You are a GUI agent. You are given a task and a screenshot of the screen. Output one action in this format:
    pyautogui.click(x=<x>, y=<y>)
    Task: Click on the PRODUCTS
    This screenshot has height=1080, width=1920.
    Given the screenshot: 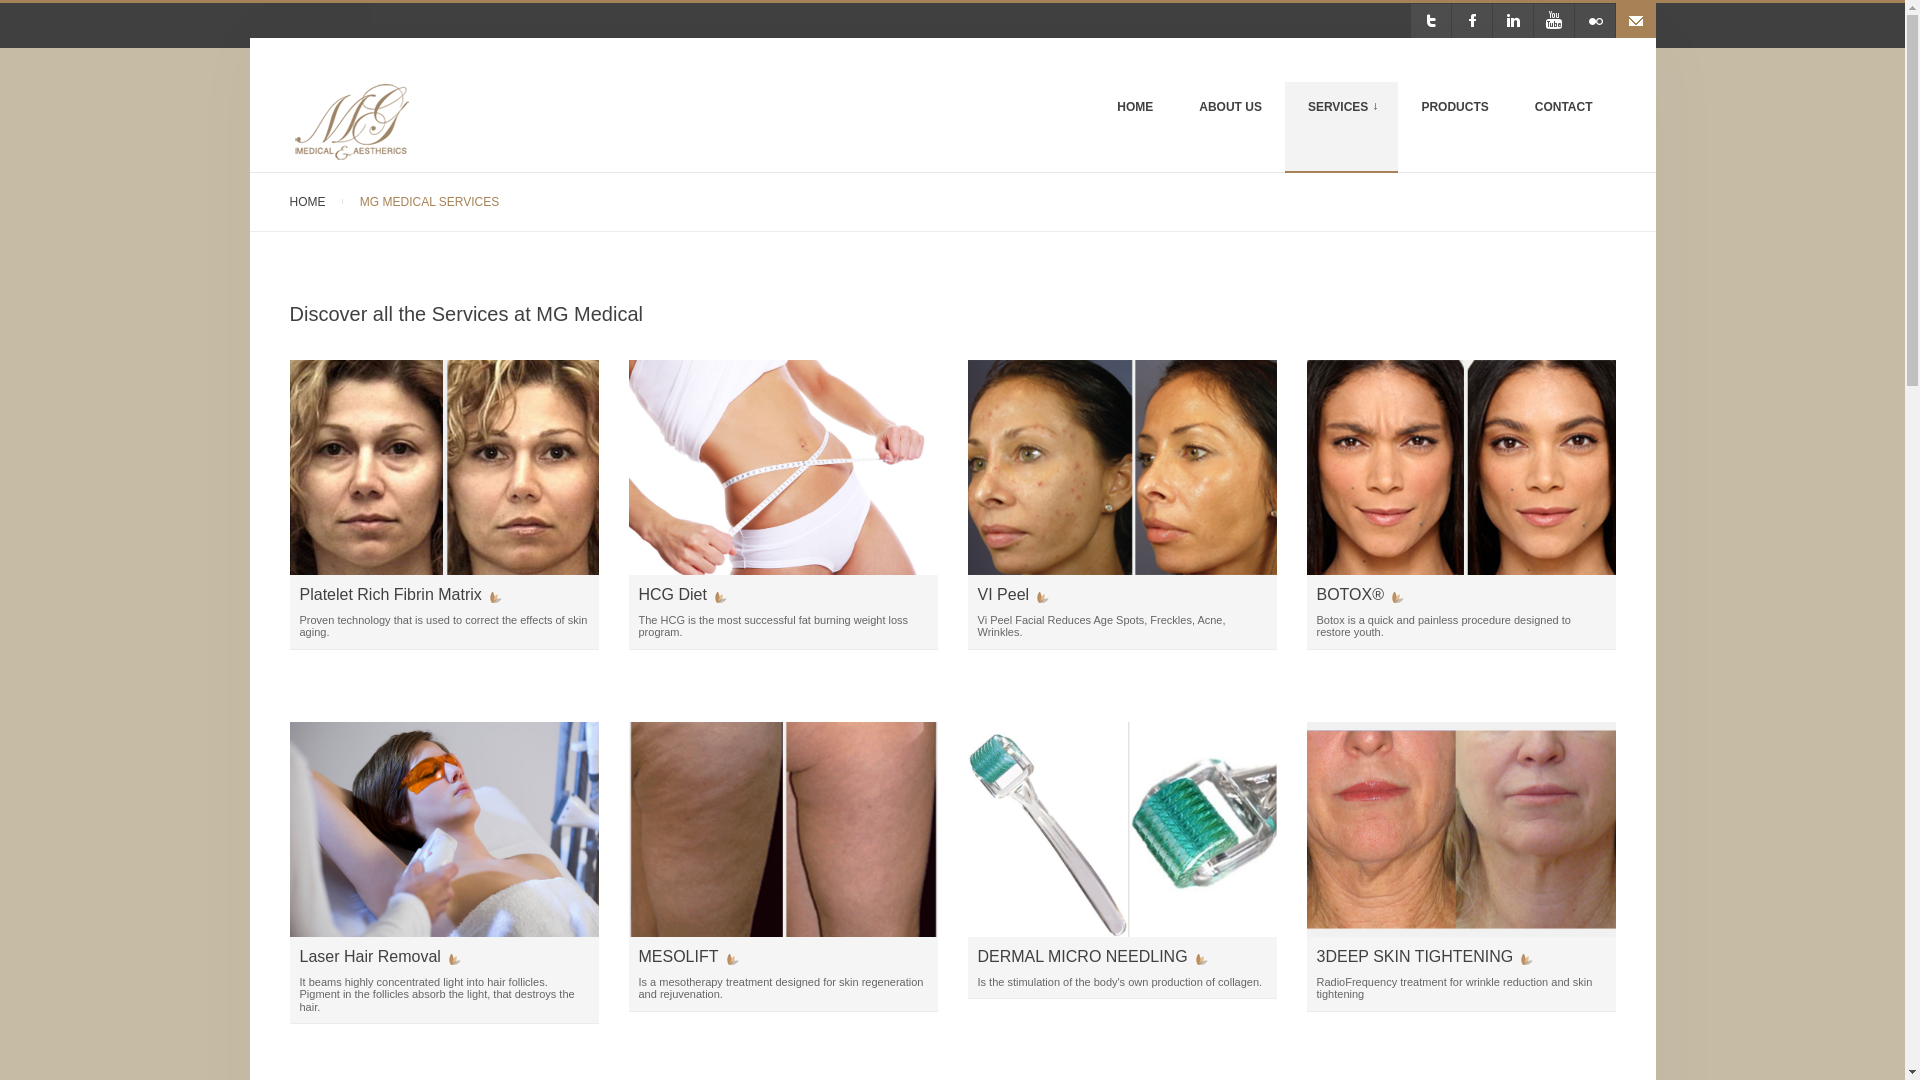 What is the action you would take?
    pyautogui.click(x=1454, y=126)
    